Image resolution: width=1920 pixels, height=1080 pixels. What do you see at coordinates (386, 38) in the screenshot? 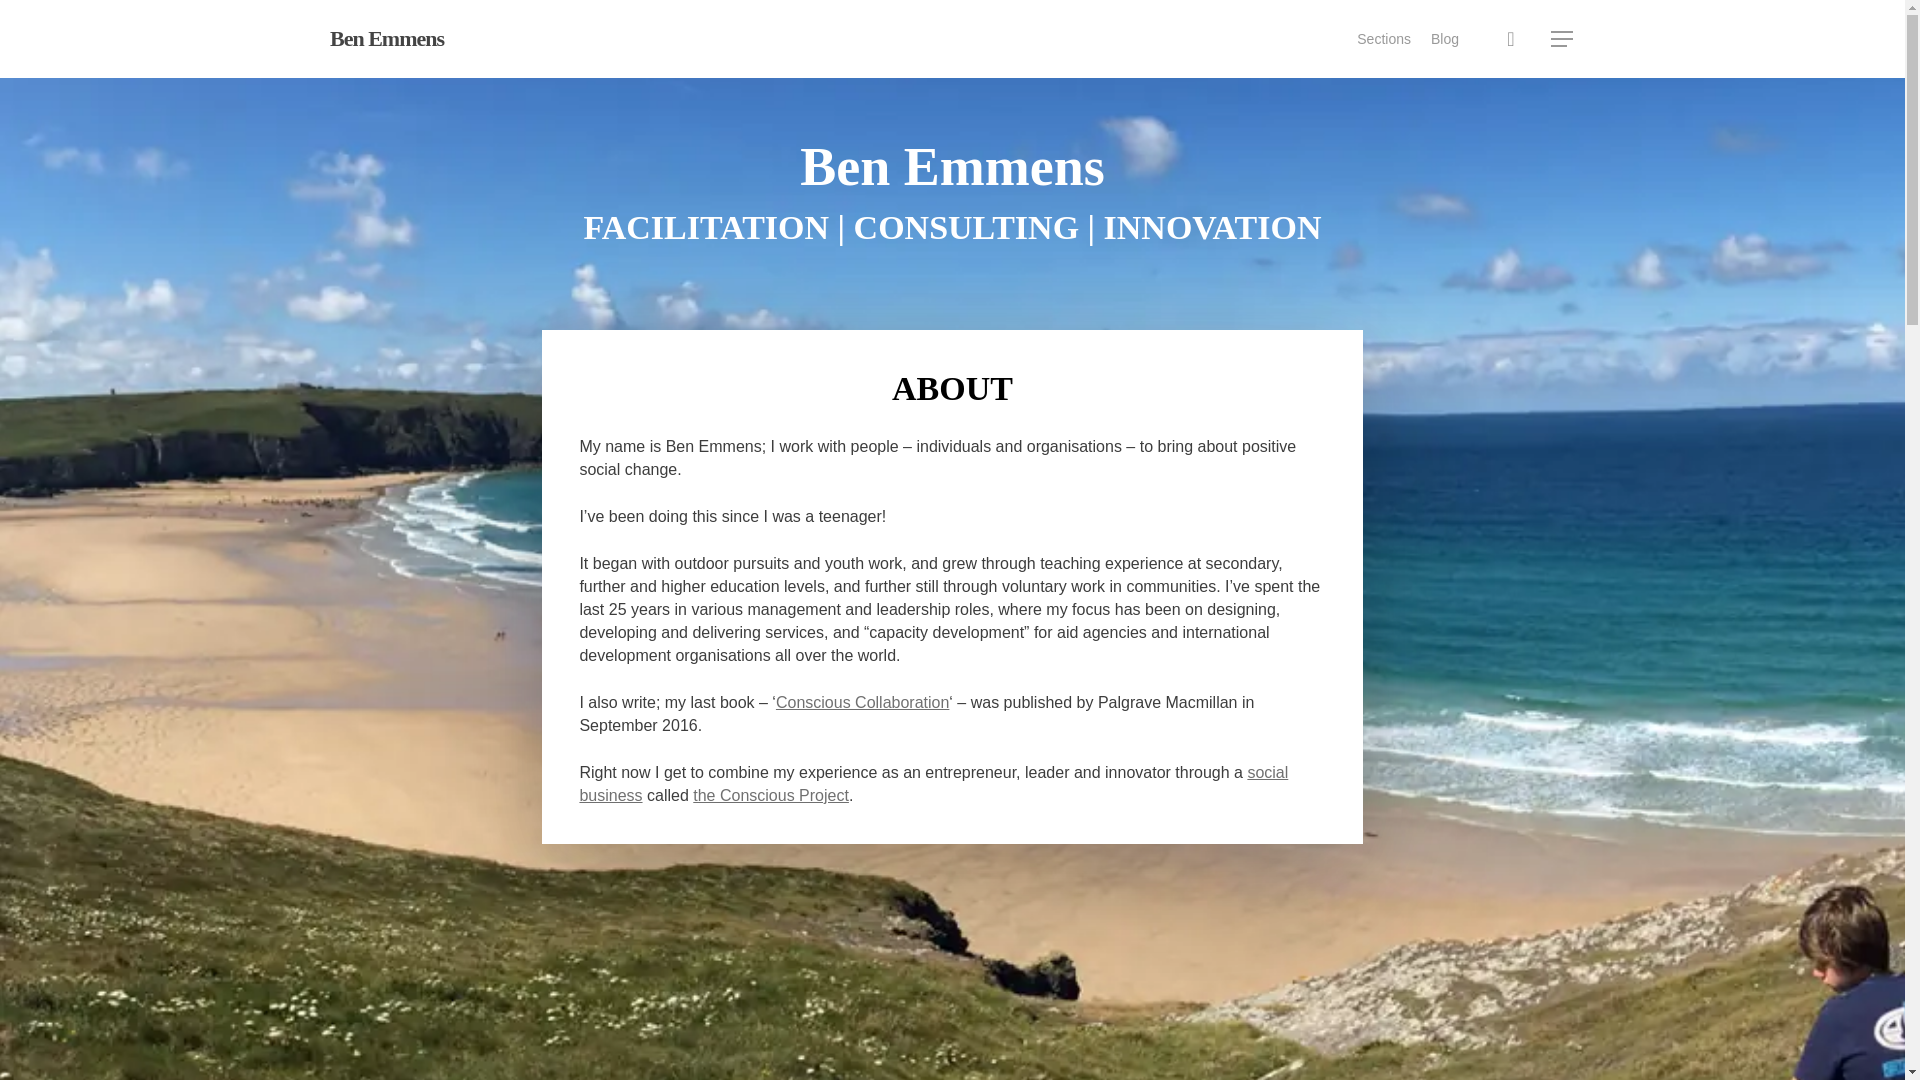
I see `Ben Emmens` at bounding box center [386, 38].